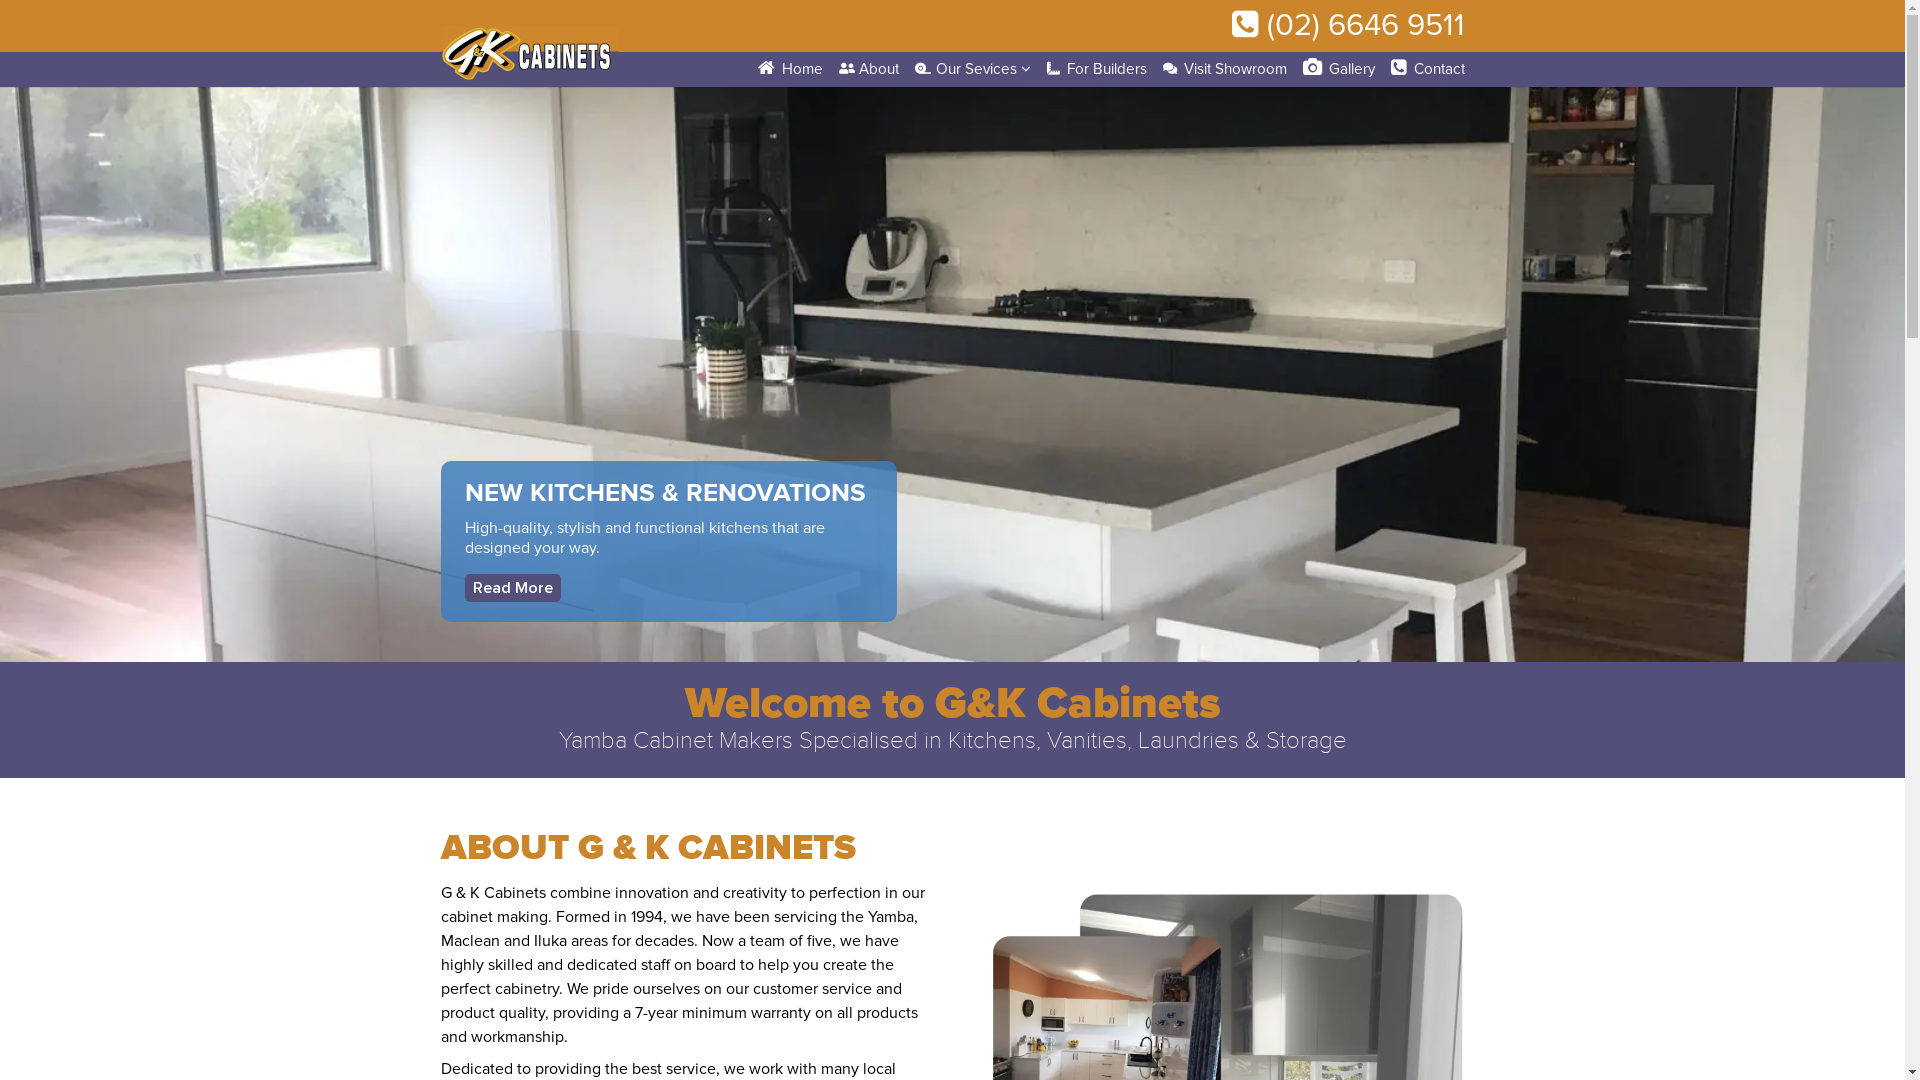 This screenshot has height=1080, width=1920. What do you see at coordinates (1428, 70) in the screenshot?
I see `Contact` at bounding box center [1428, 70].